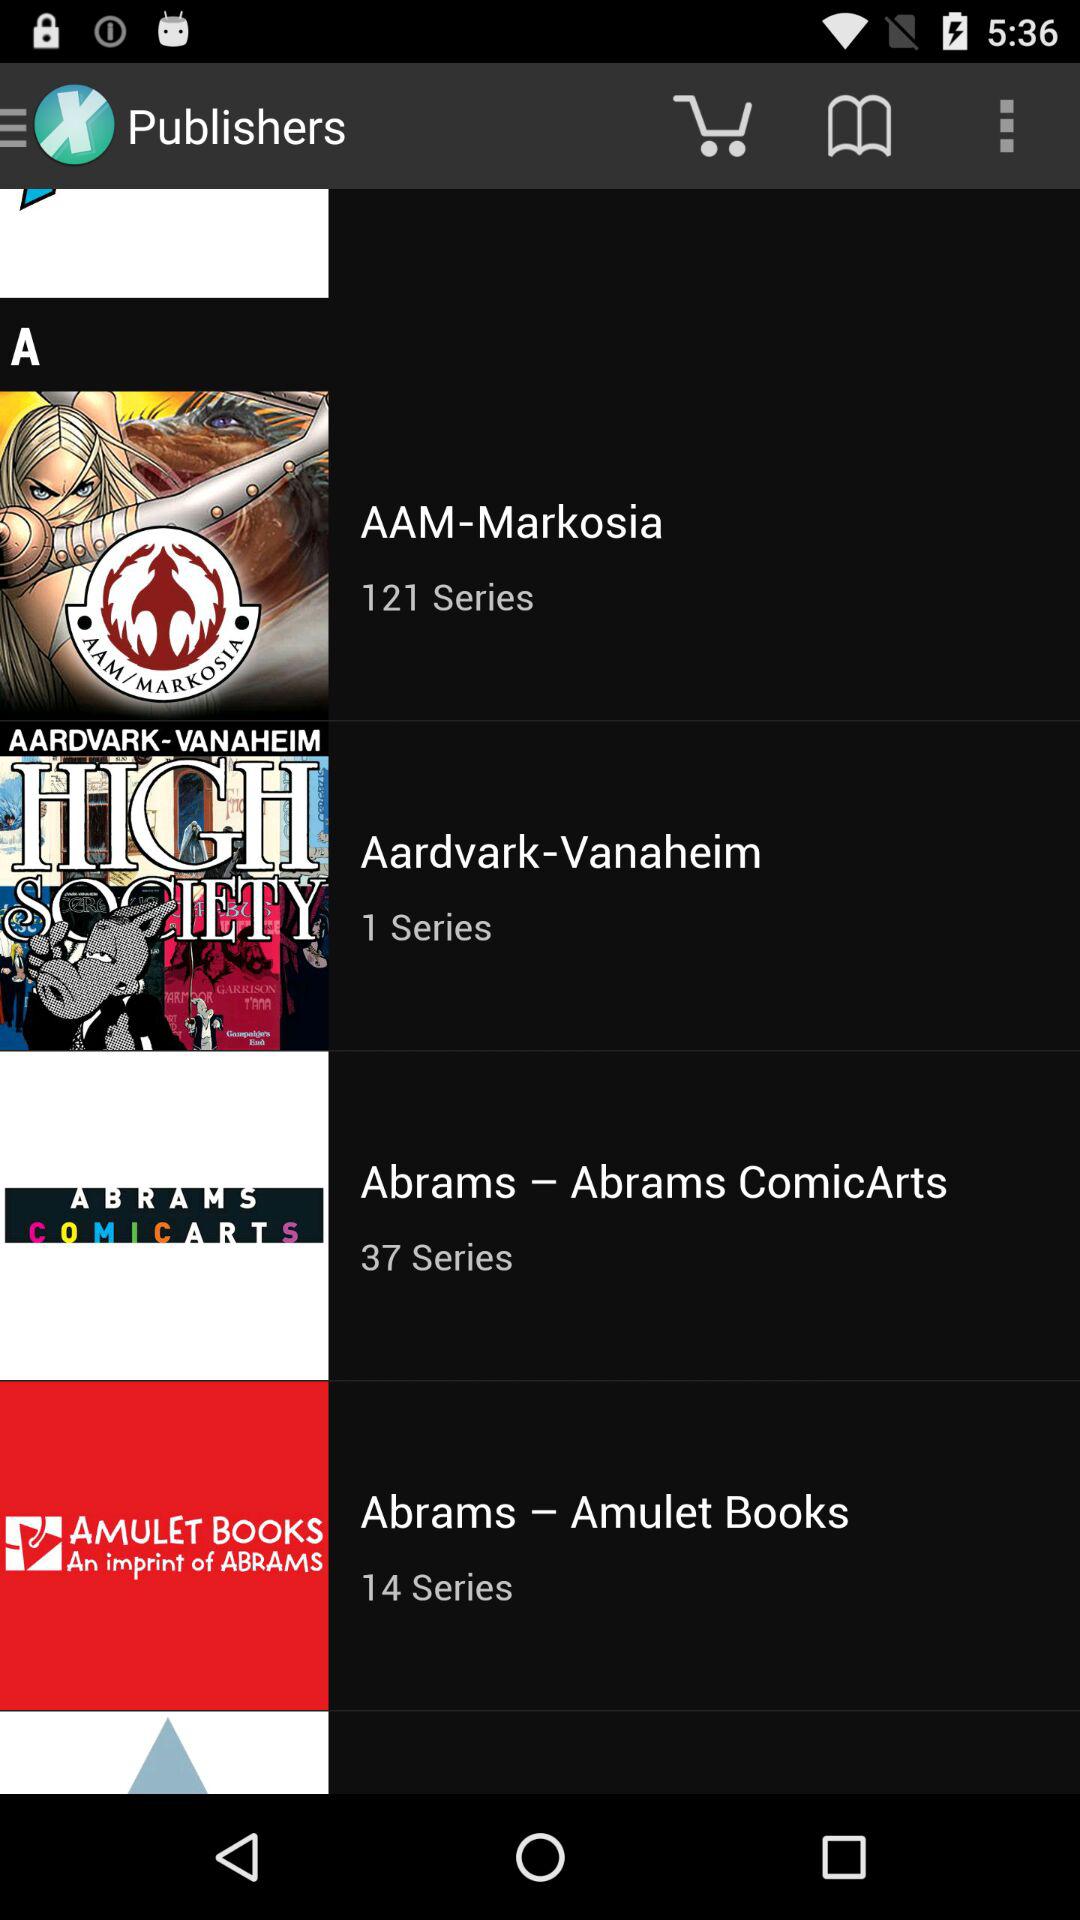 This screenshot has height=1920, width=1080. I want to click on flip until 37 series icon, so click(704, 1256).